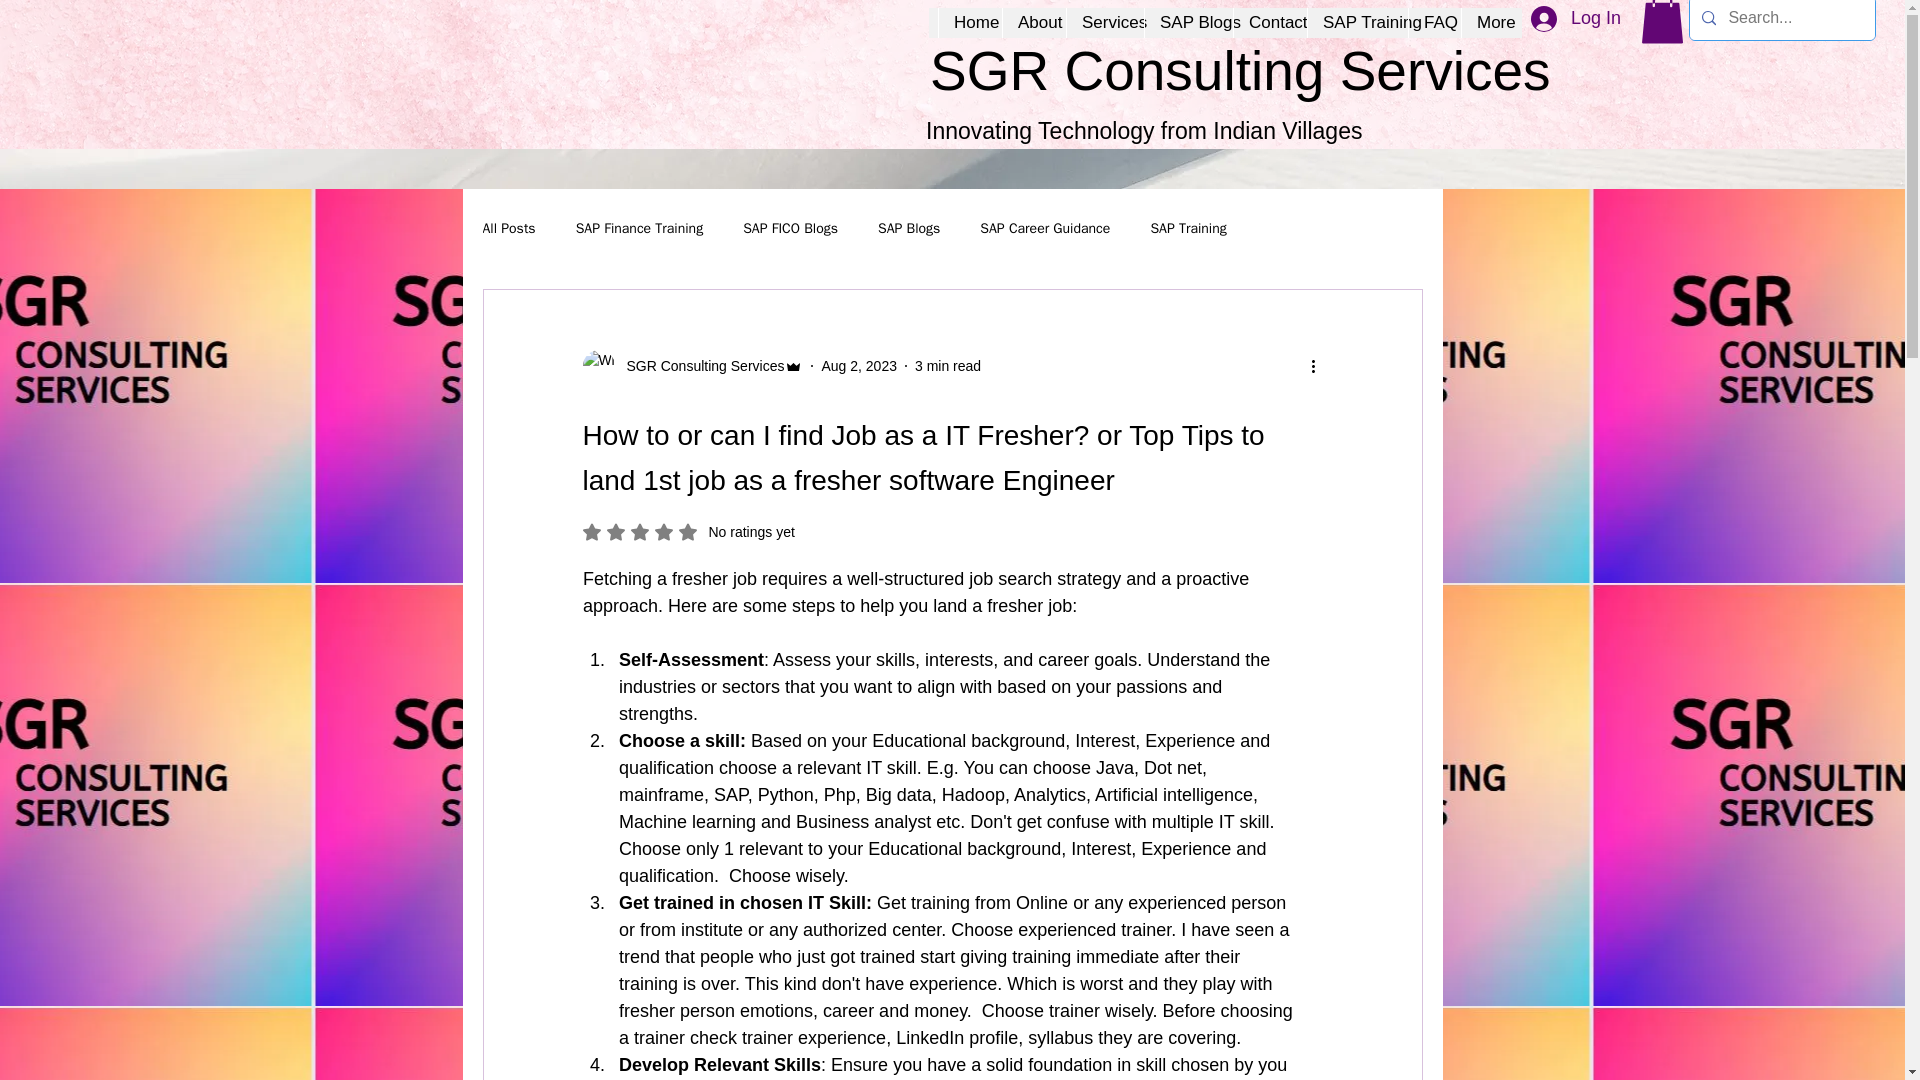 This screenshot has height=1080, width=1920. What do you see at coordinates (1434, 22) in the screenshot?
I see `SAP Training` at bounding box center [1434, 22].